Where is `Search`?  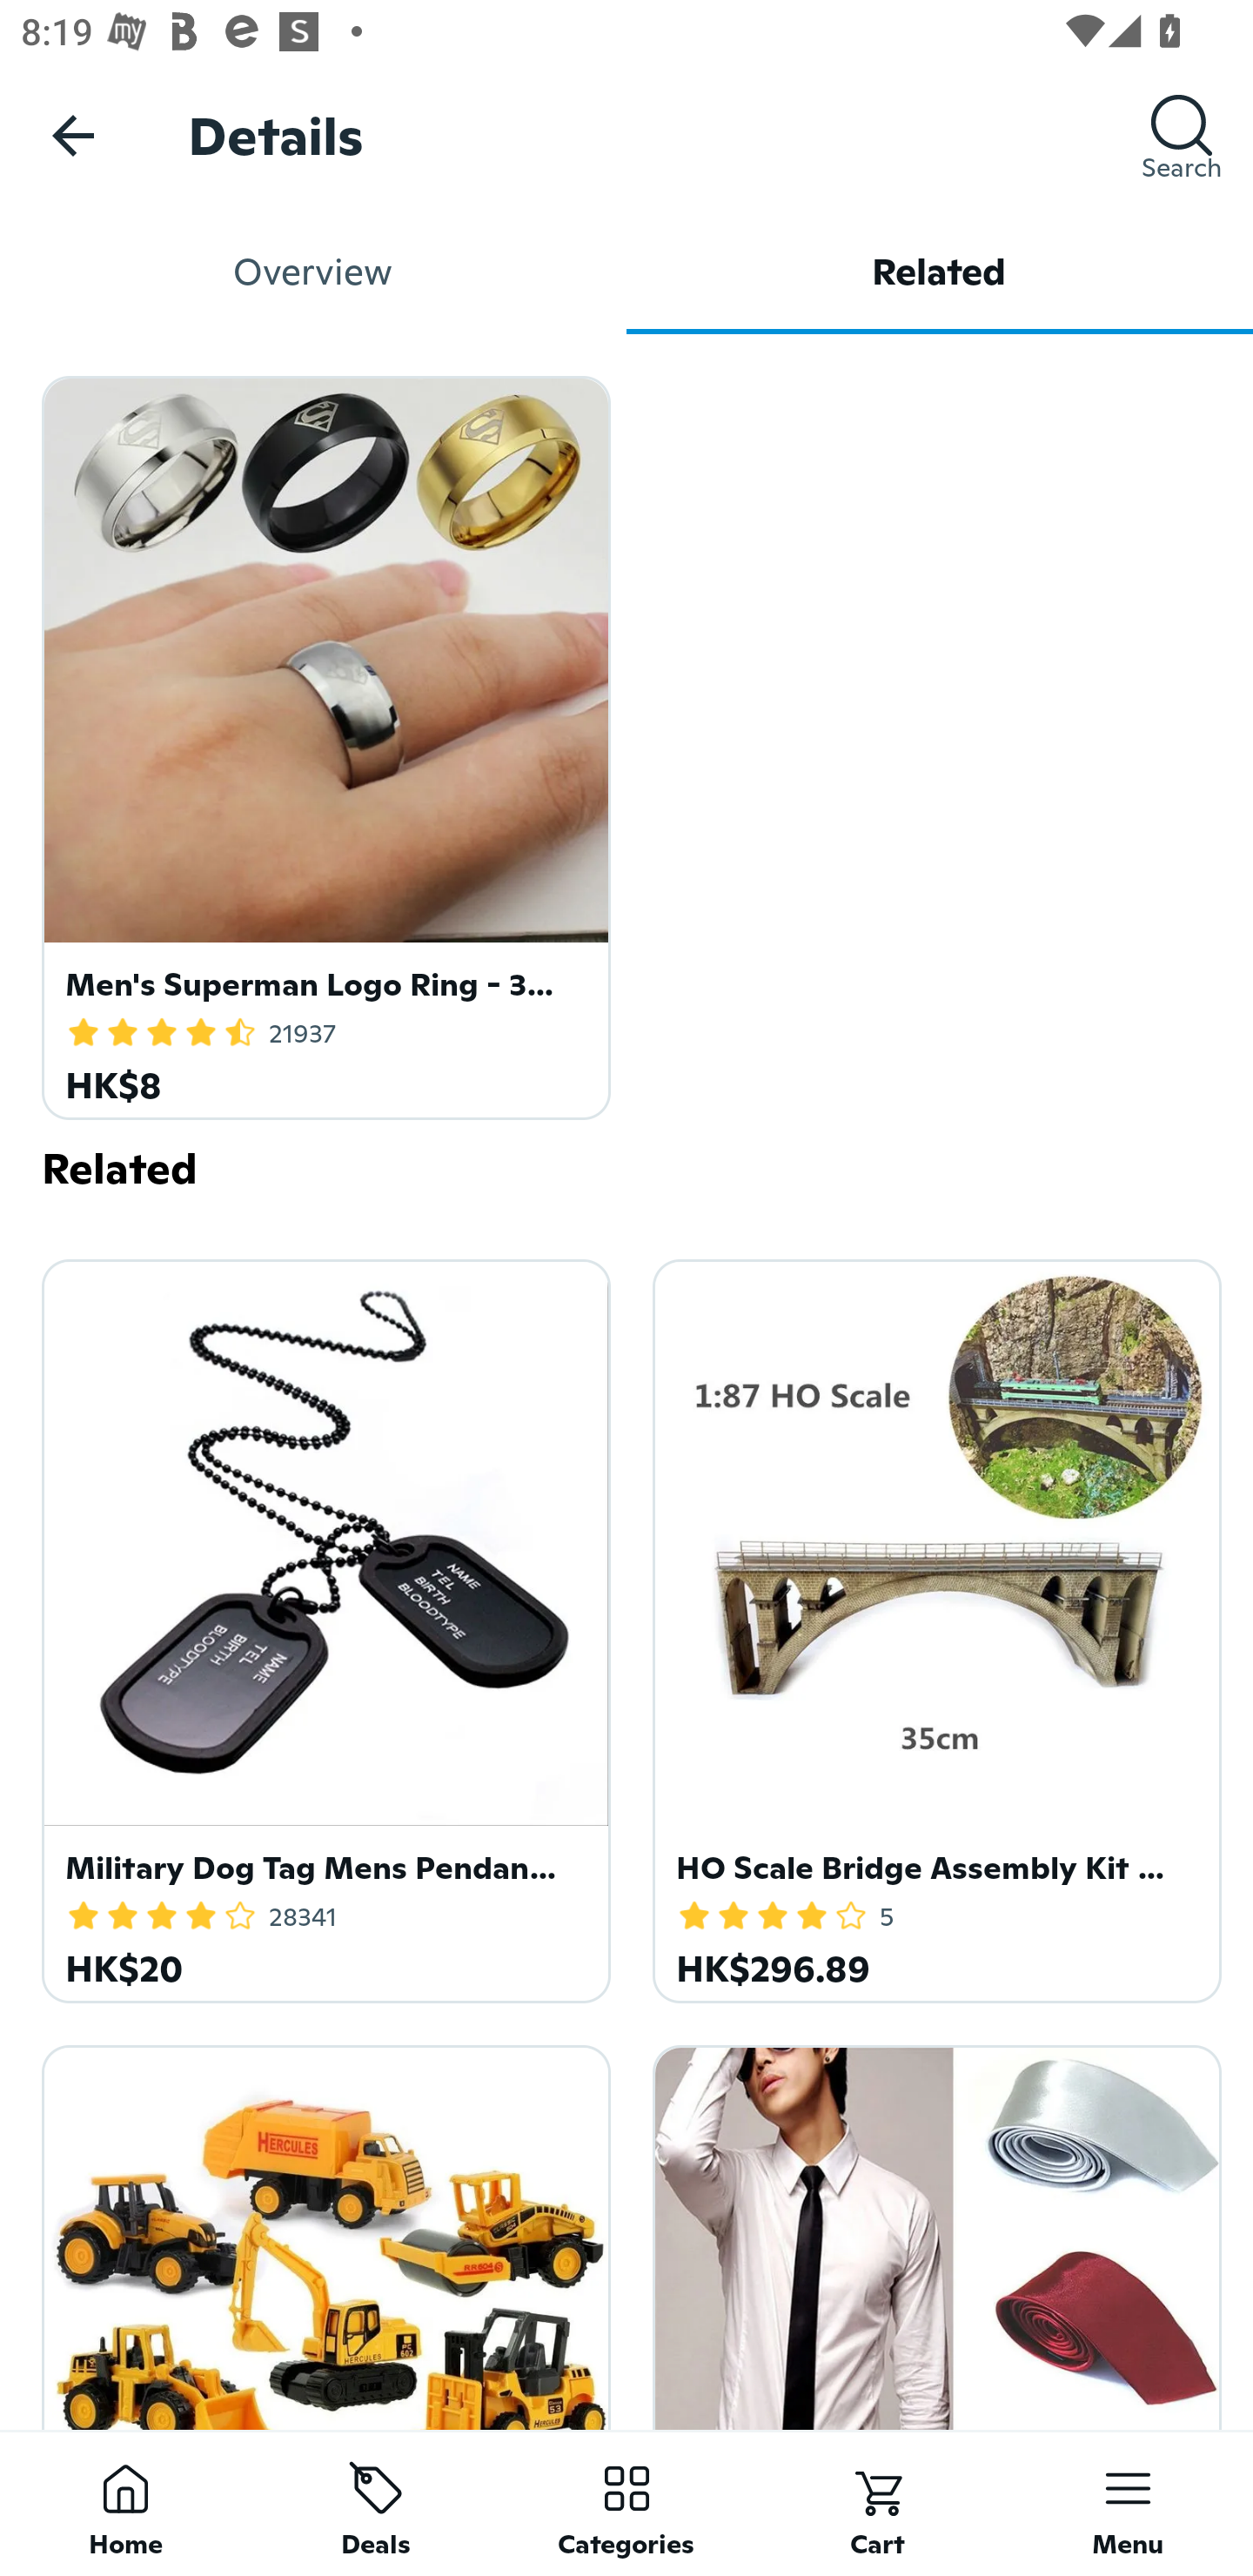
Search is located at coordinates (1182, 135).